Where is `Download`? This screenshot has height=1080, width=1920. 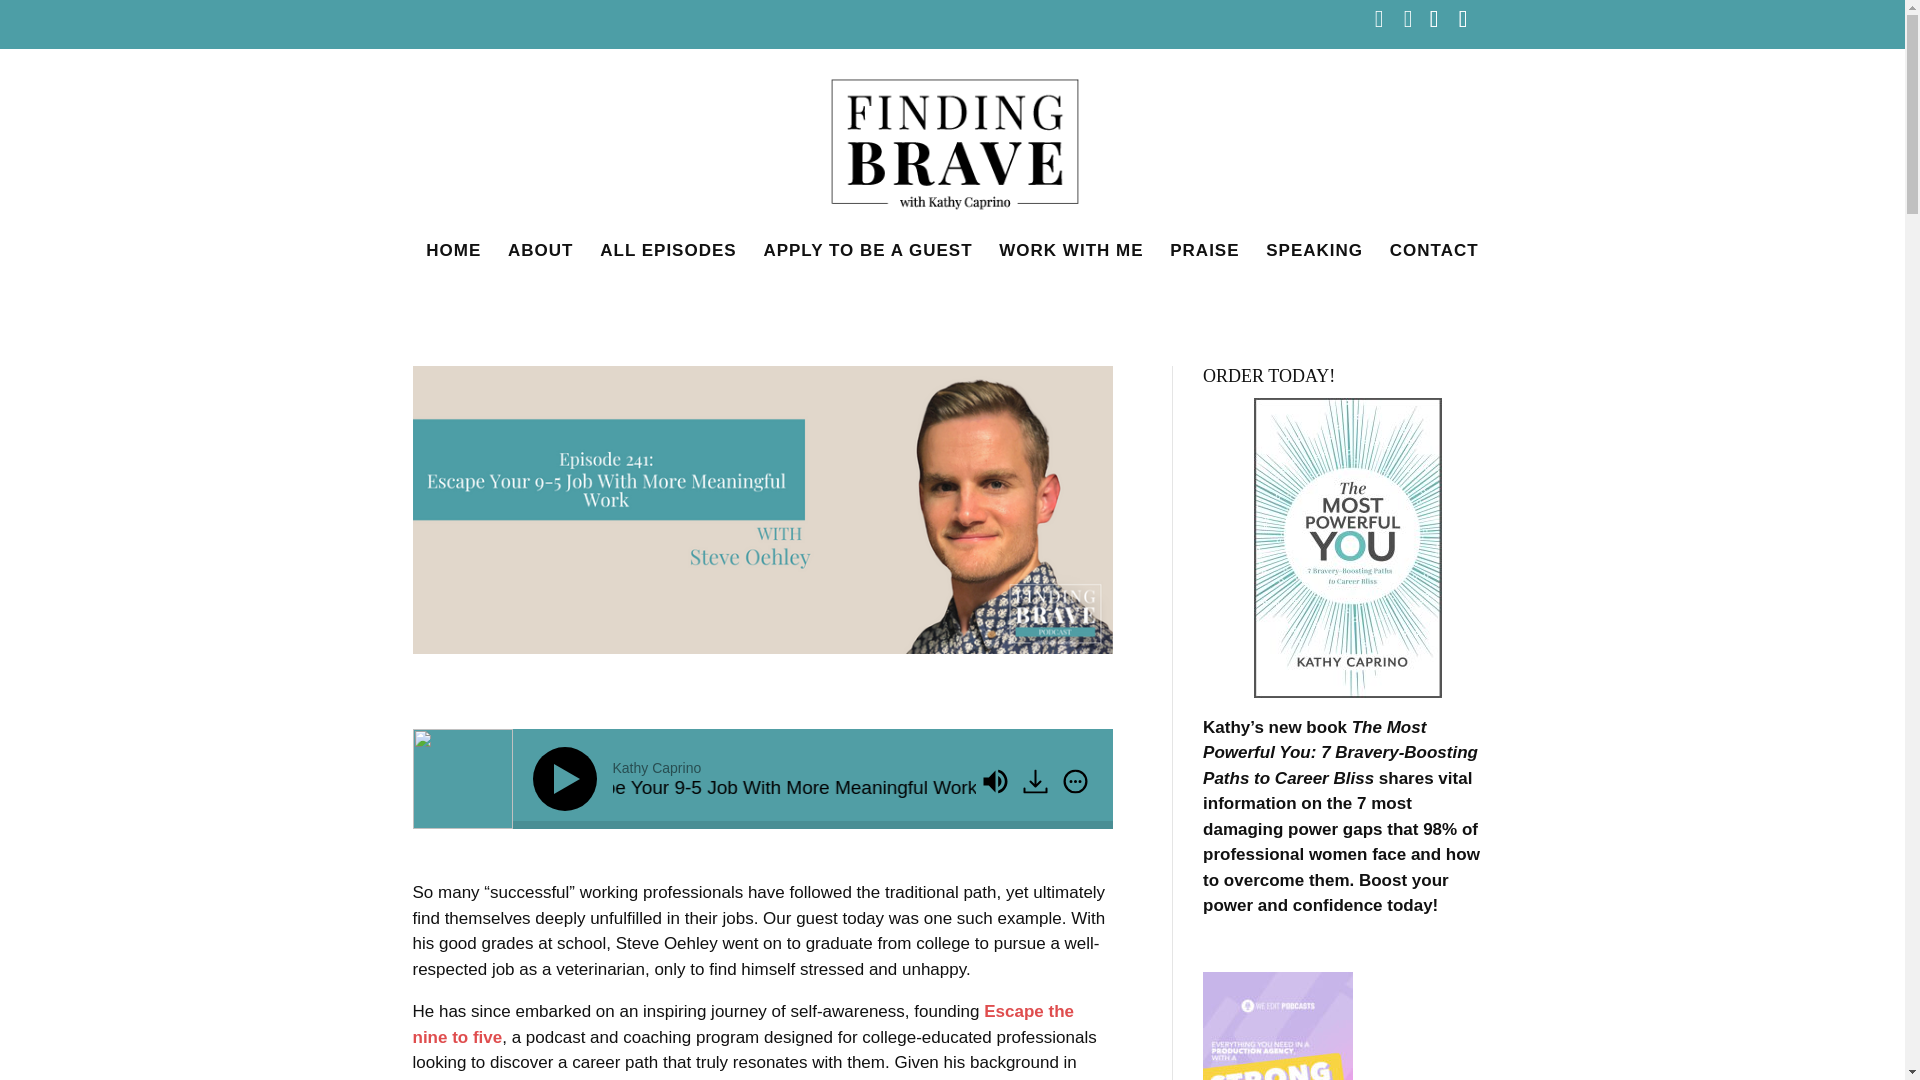 Download is located at coordinates (1034, 782).